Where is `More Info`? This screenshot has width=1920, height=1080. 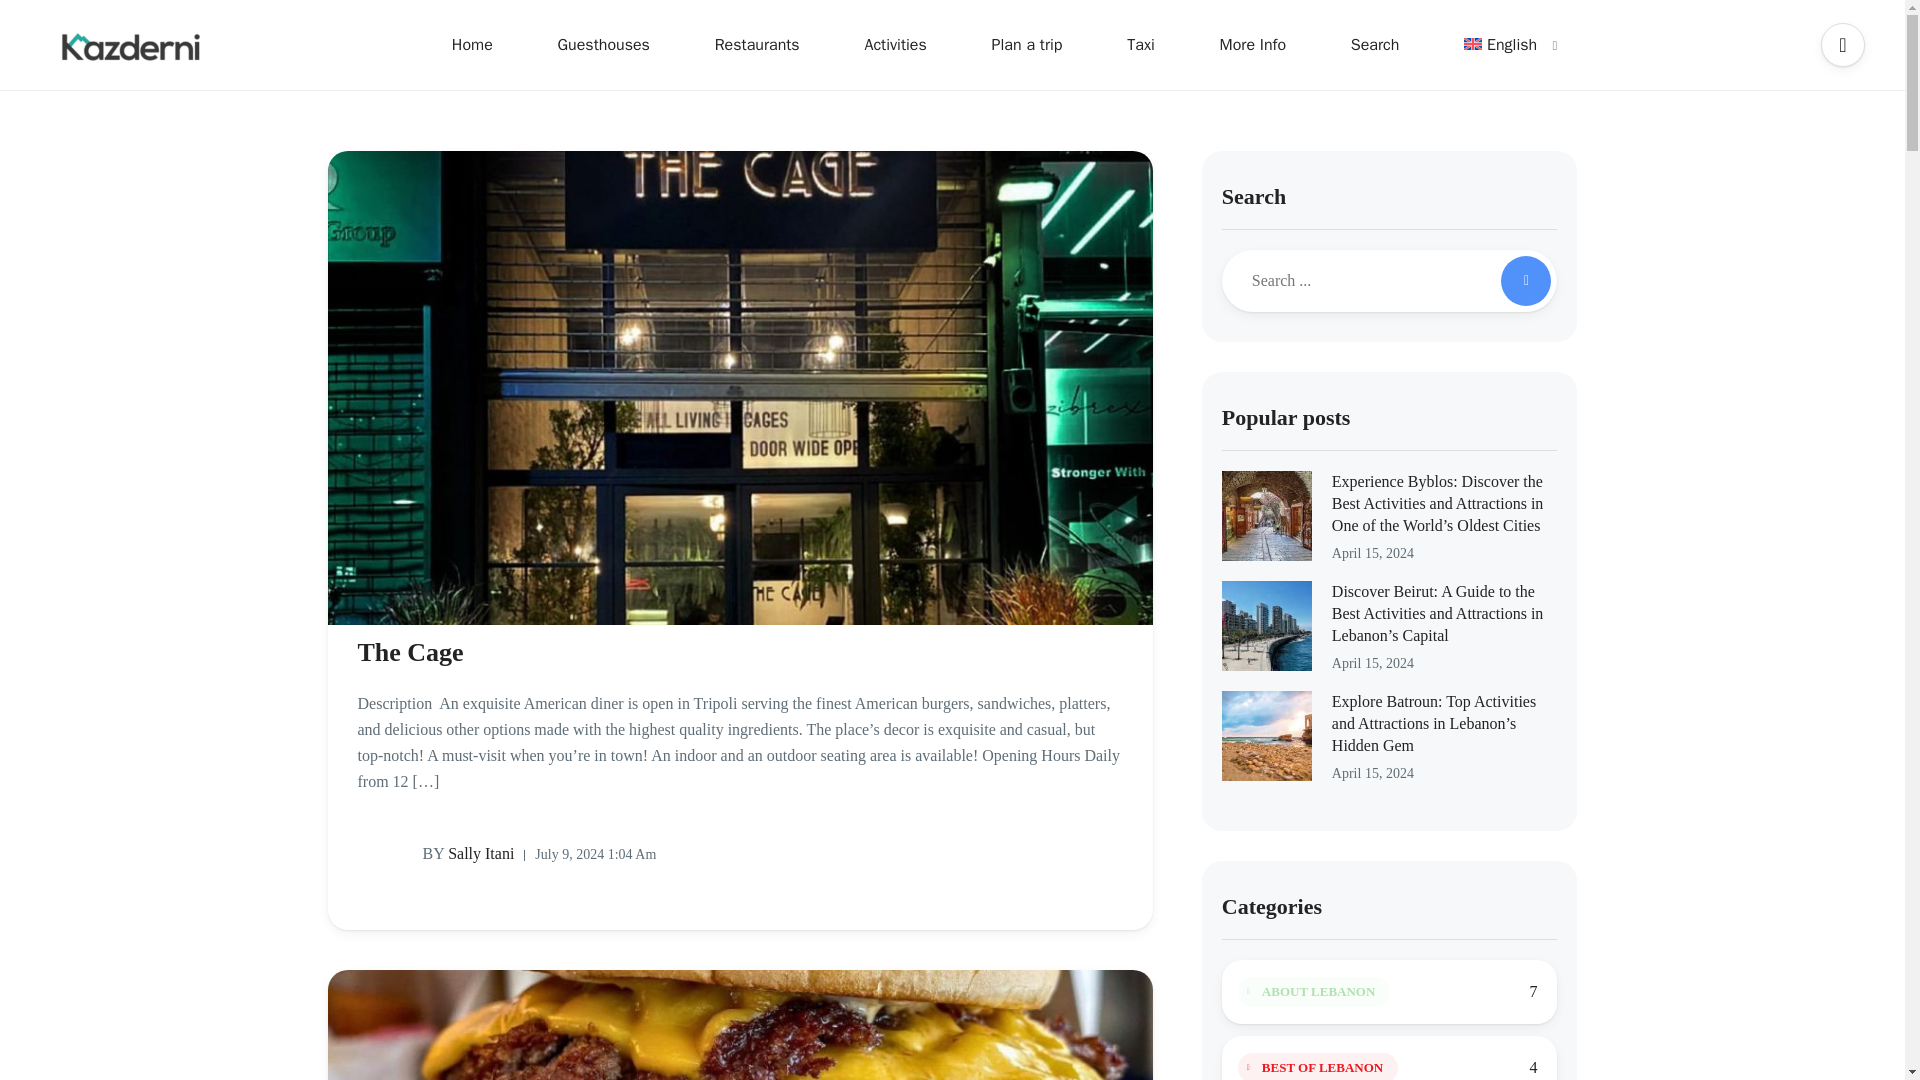 More Info is located at coordinates (1252, 44).